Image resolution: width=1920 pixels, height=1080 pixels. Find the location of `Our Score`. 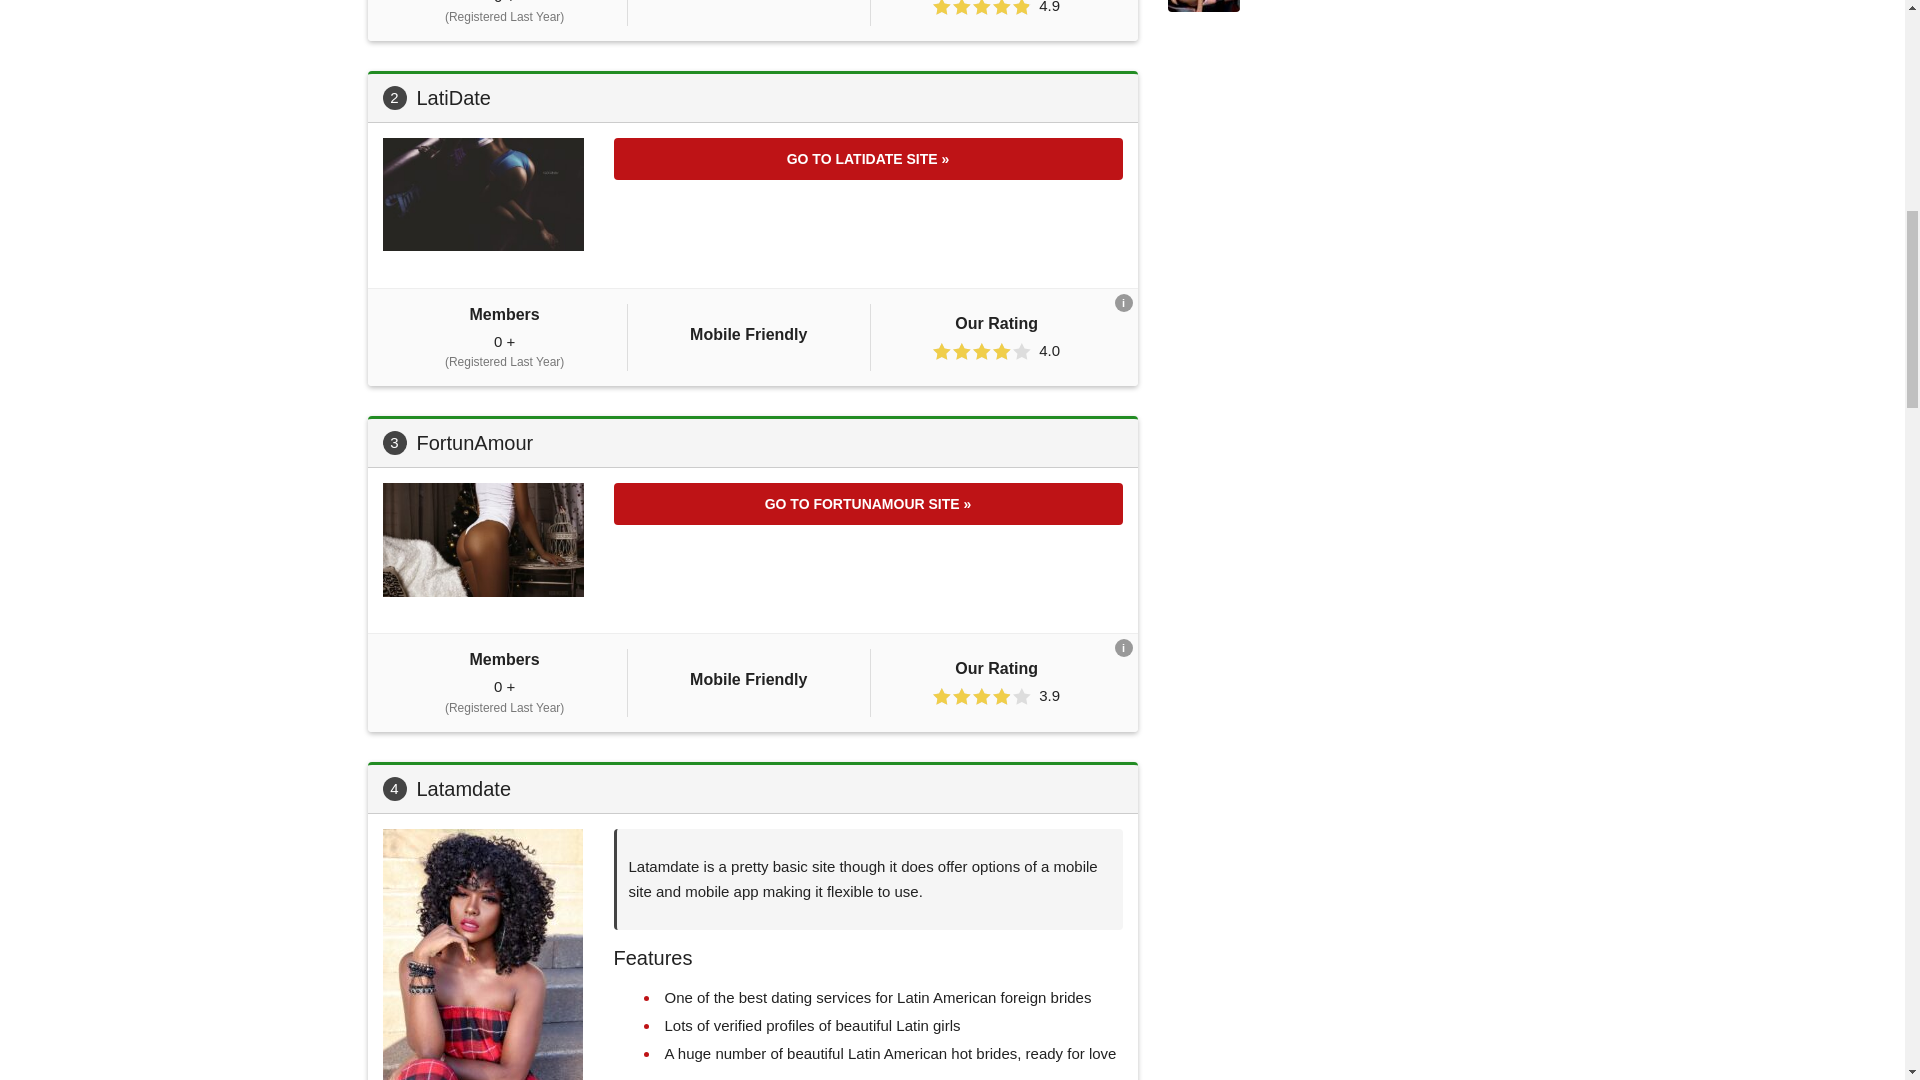

Our Score is located at coordinates (982, 351).